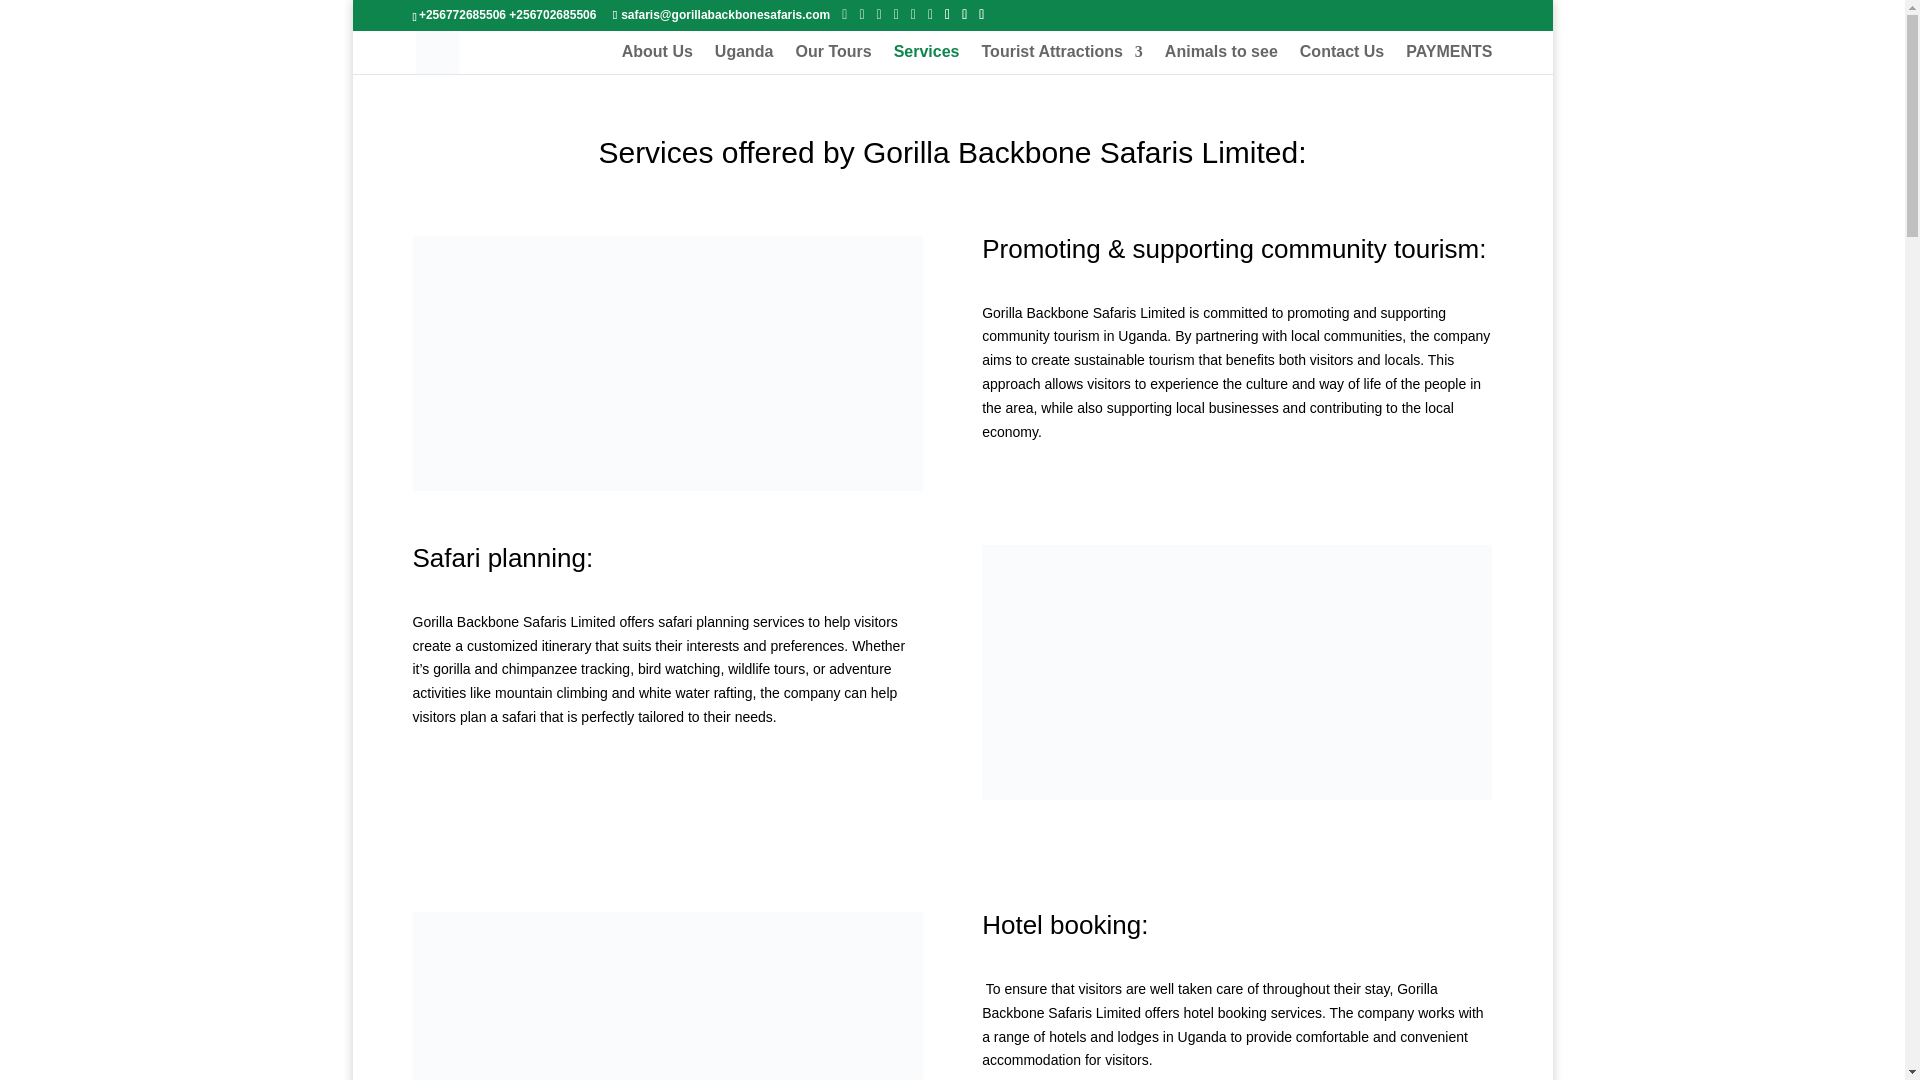  What do you see at coordinates (1342, 60) in the screenshot?
I see `Contact Us` at bounding box center [1342, 60].